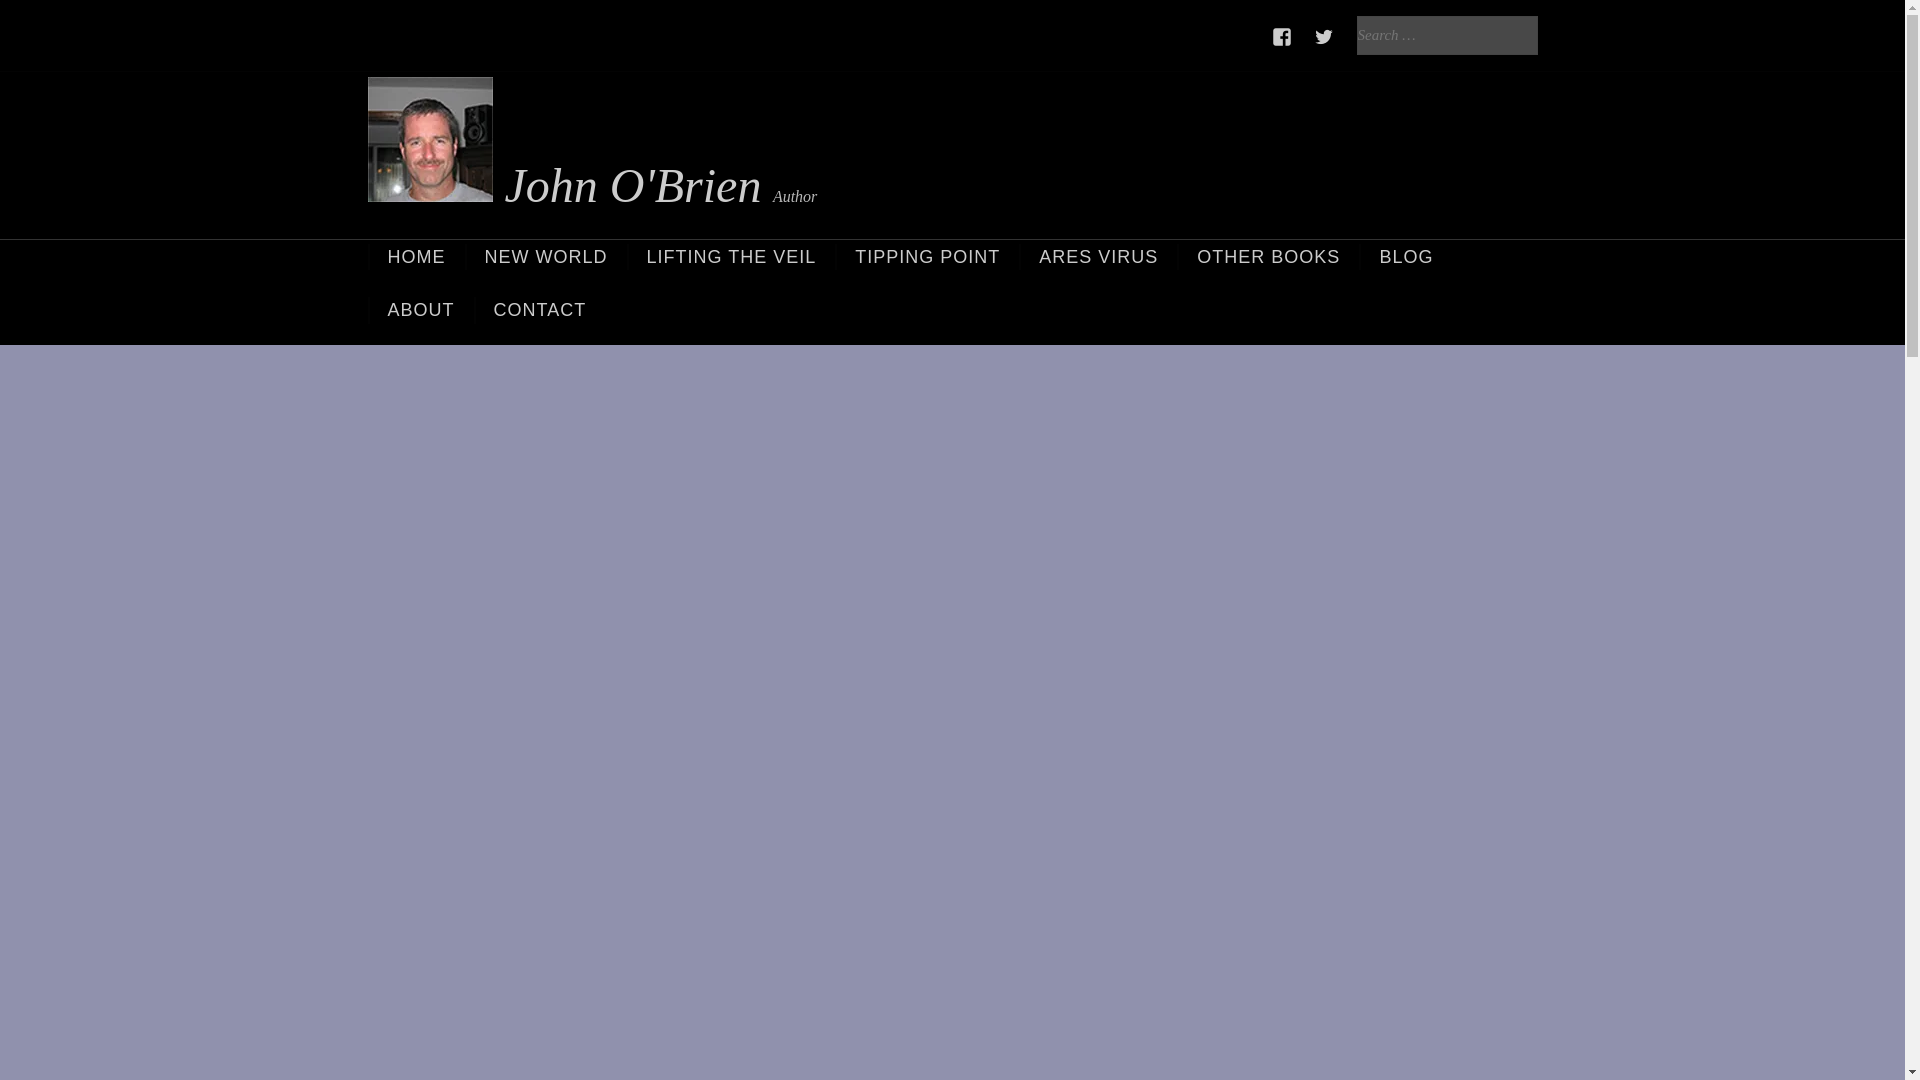 This screenshot has width=1920, height=1080. I want to click on Search, so click(38, 18).